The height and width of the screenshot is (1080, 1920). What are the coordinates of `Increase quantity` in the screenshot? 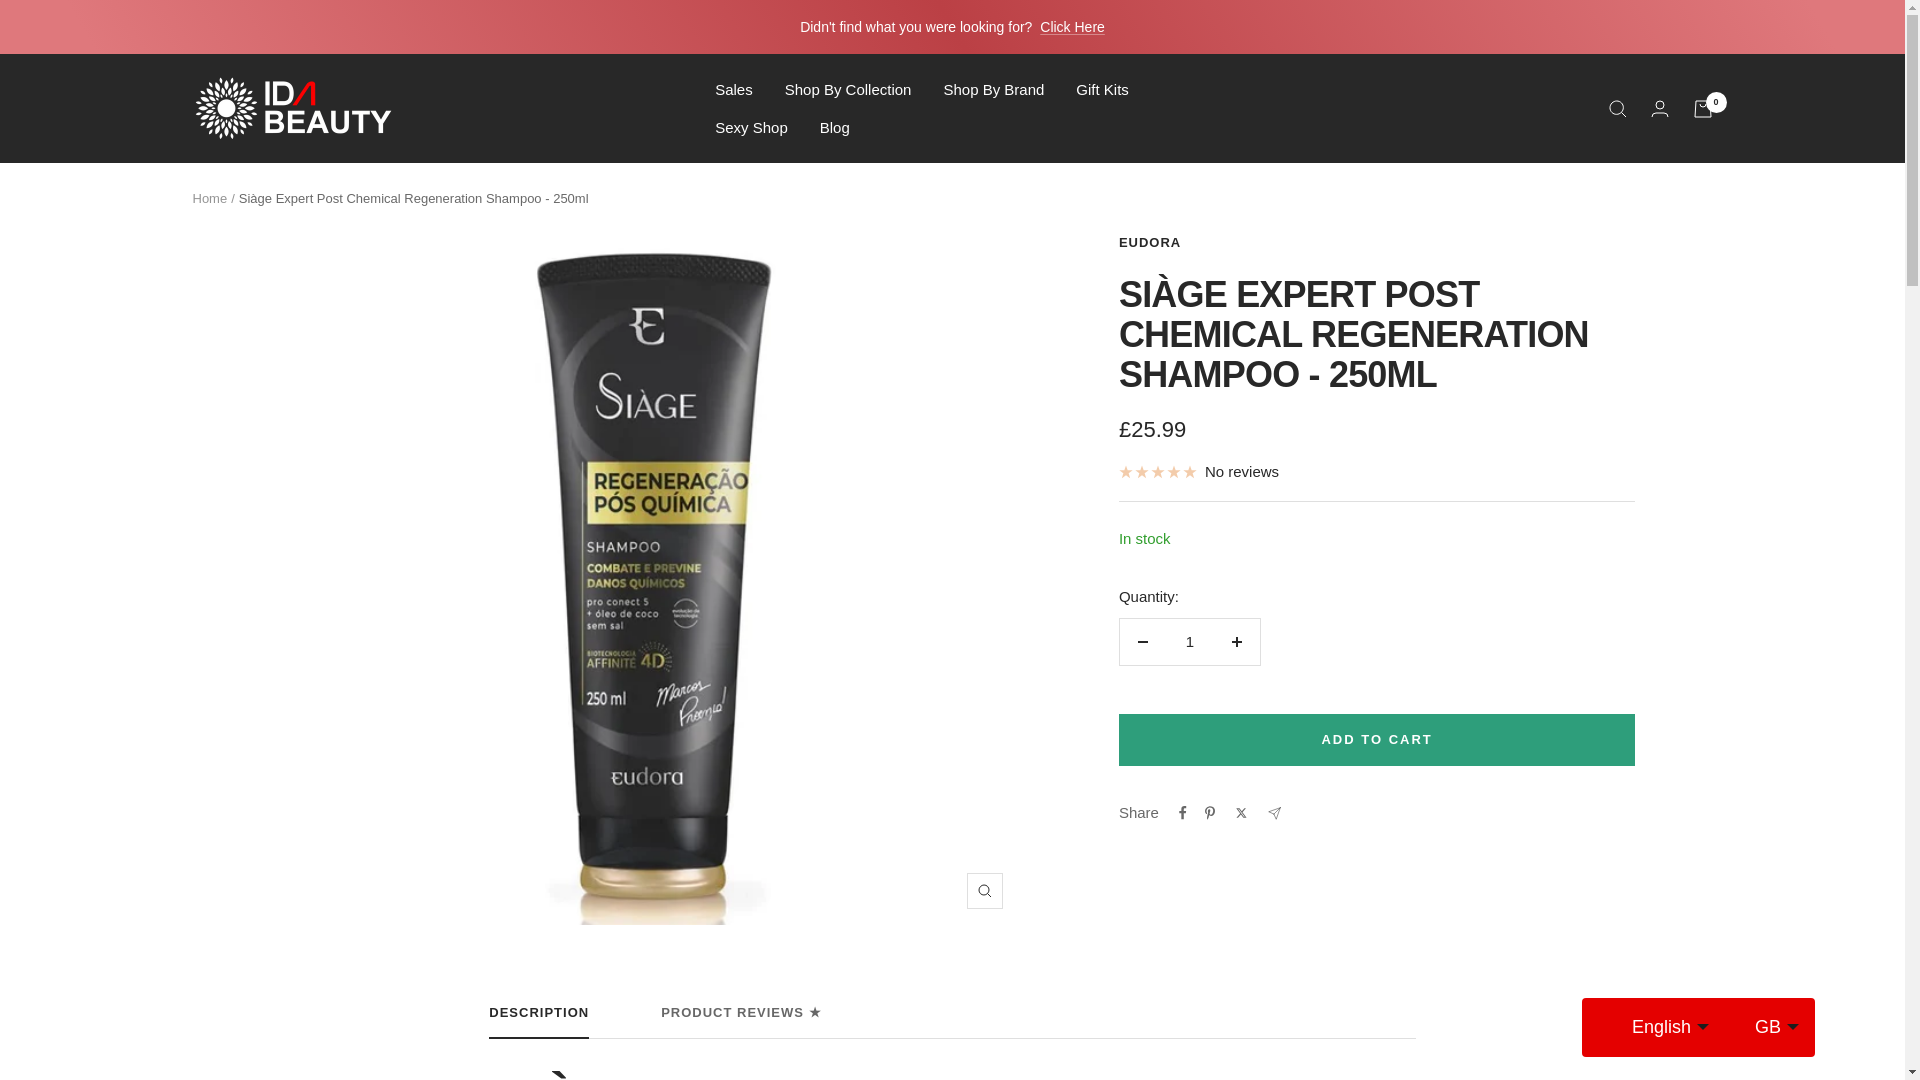 It's located at (1236, 642).